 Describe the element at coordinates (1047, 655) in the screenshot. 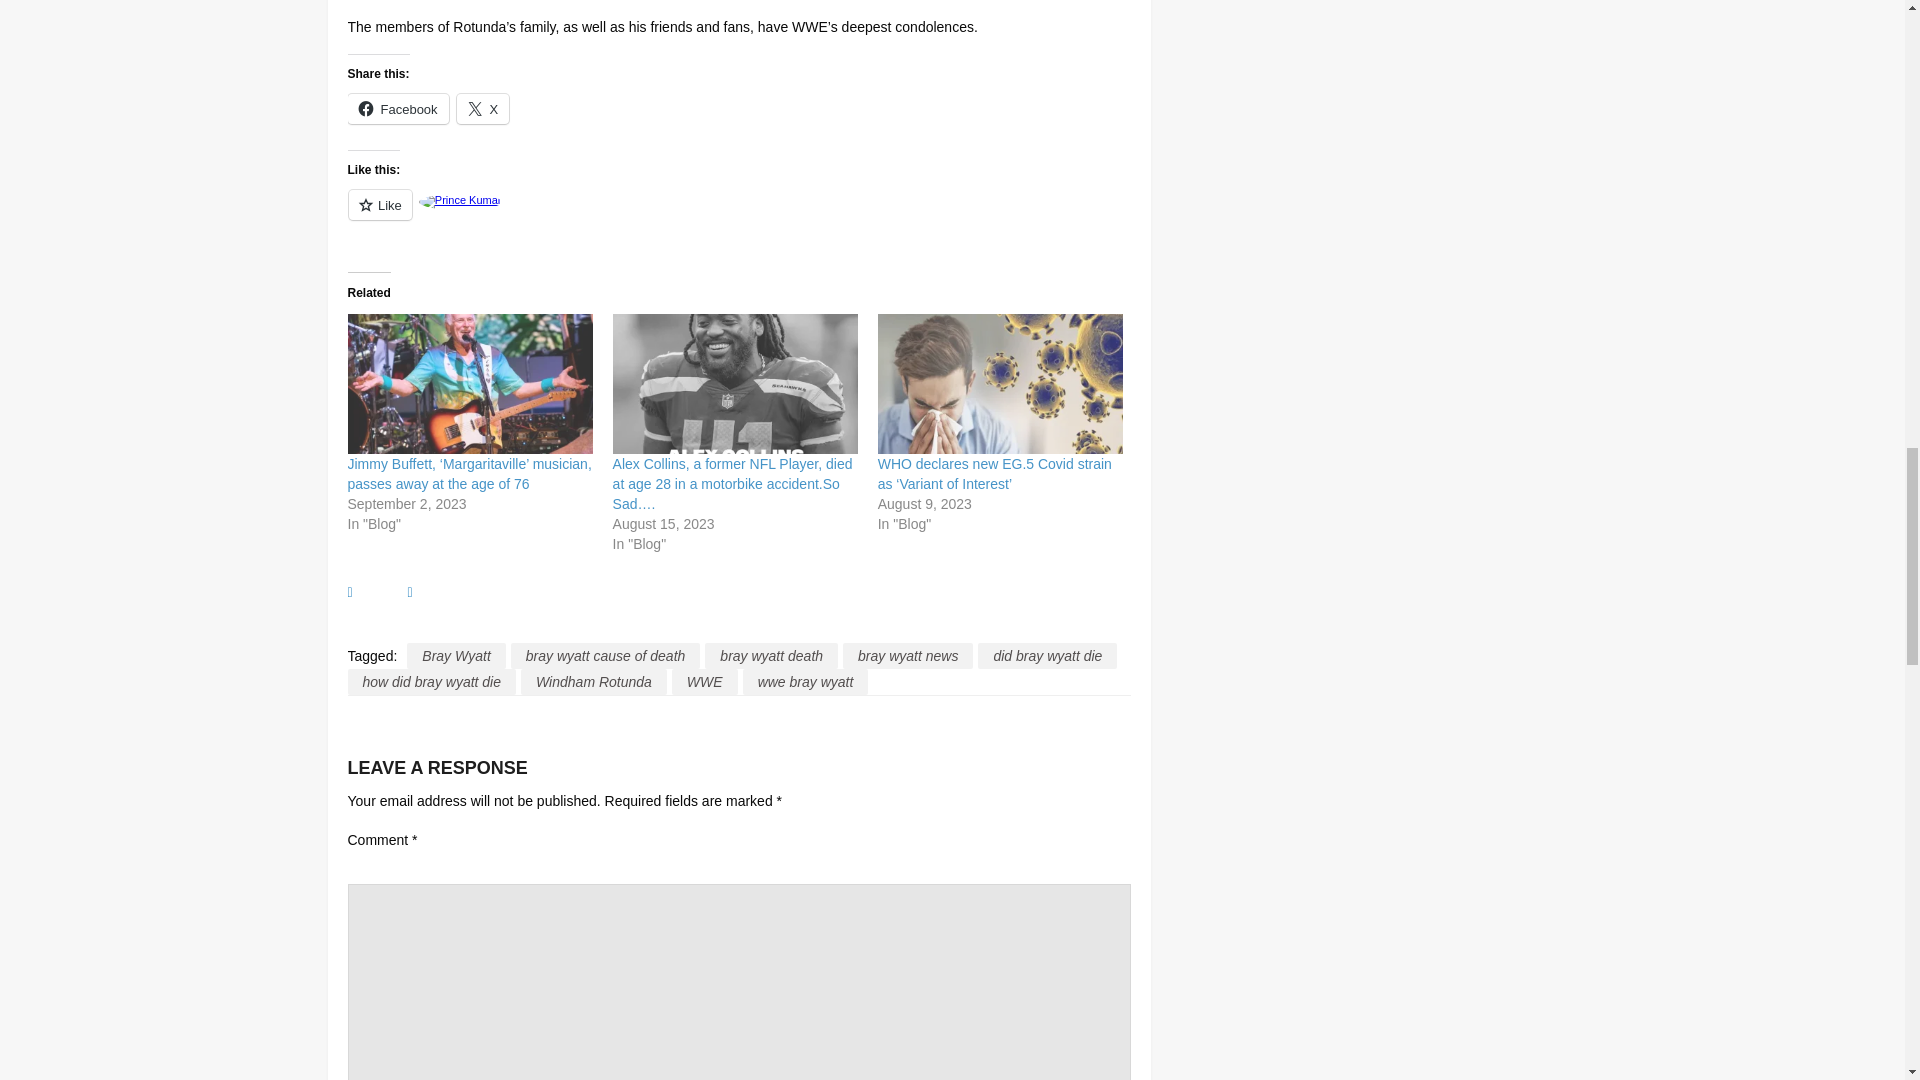

I see `did bray wyatt die` at that location.